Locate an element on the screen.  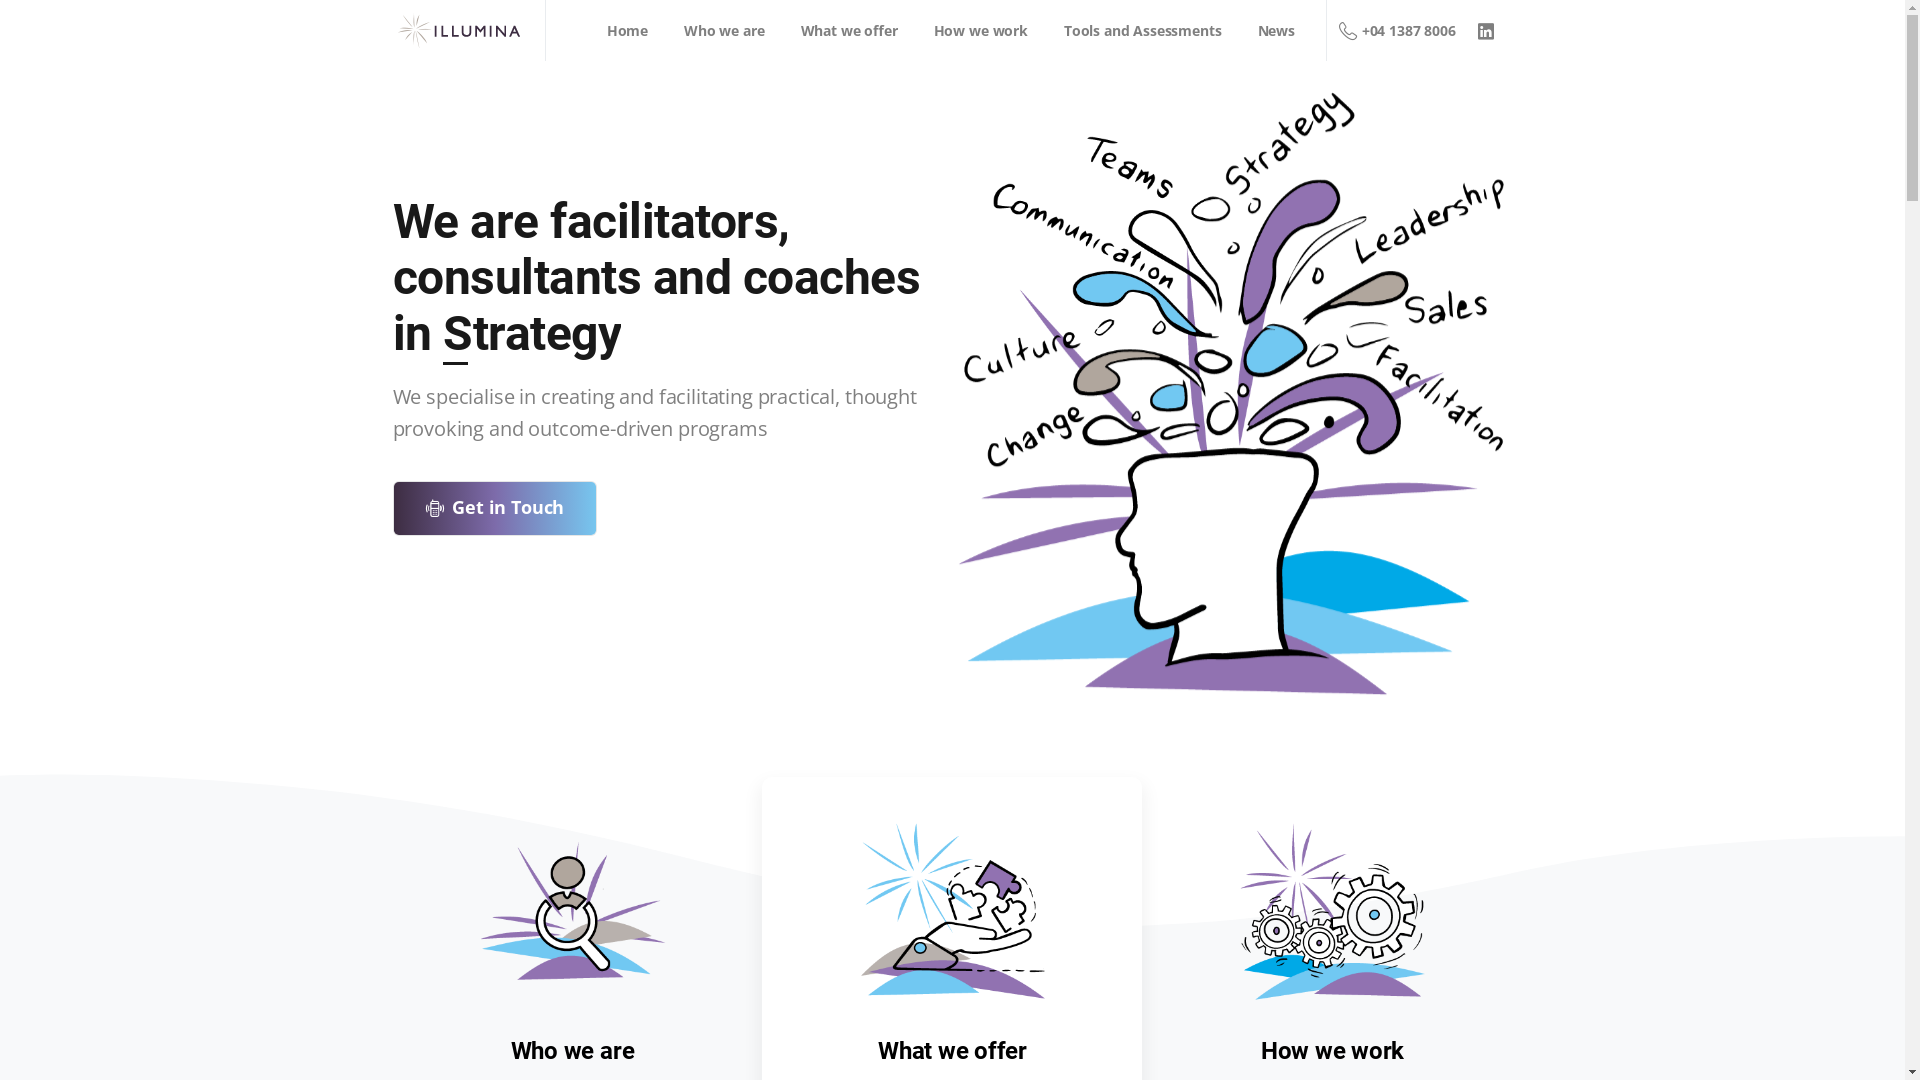
Tools and Assessments is located at coordinates (1143, 30).